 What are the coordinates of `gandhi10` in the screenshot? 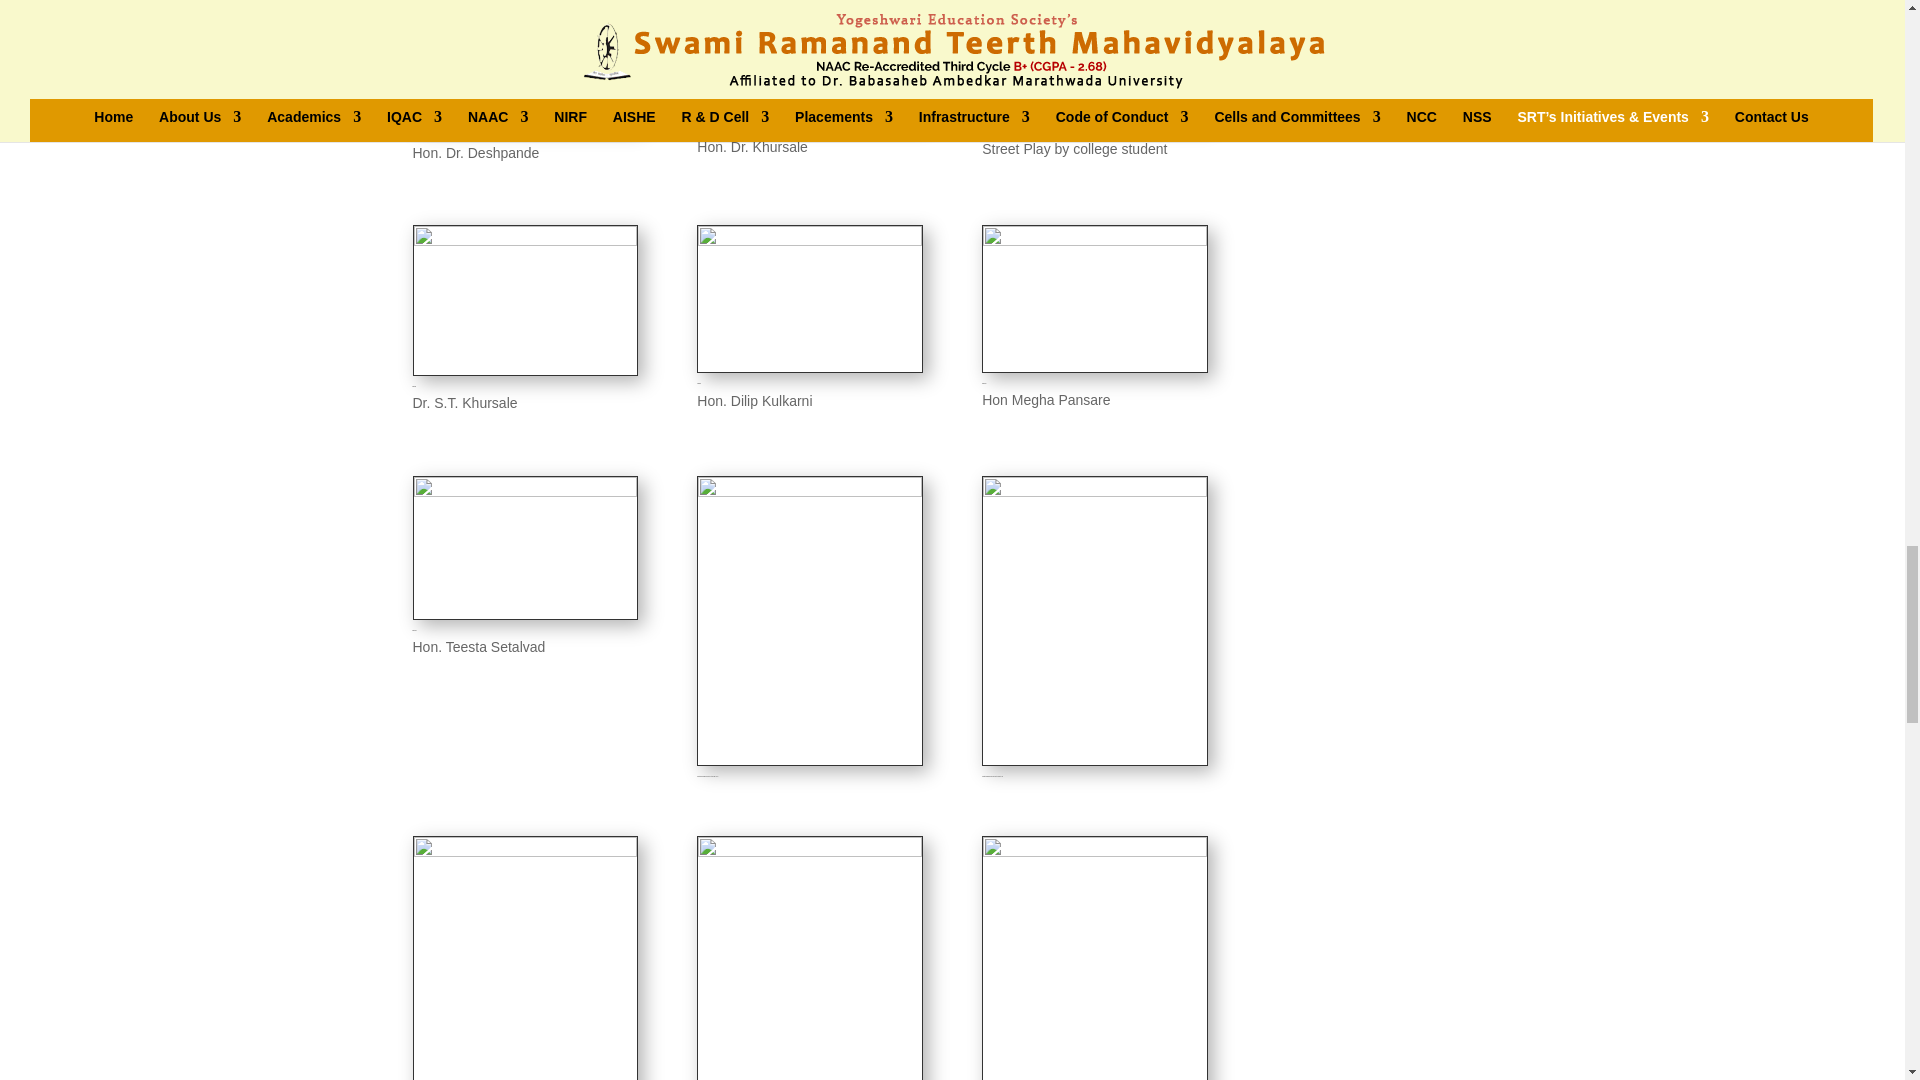 It's located at (1094, 241).